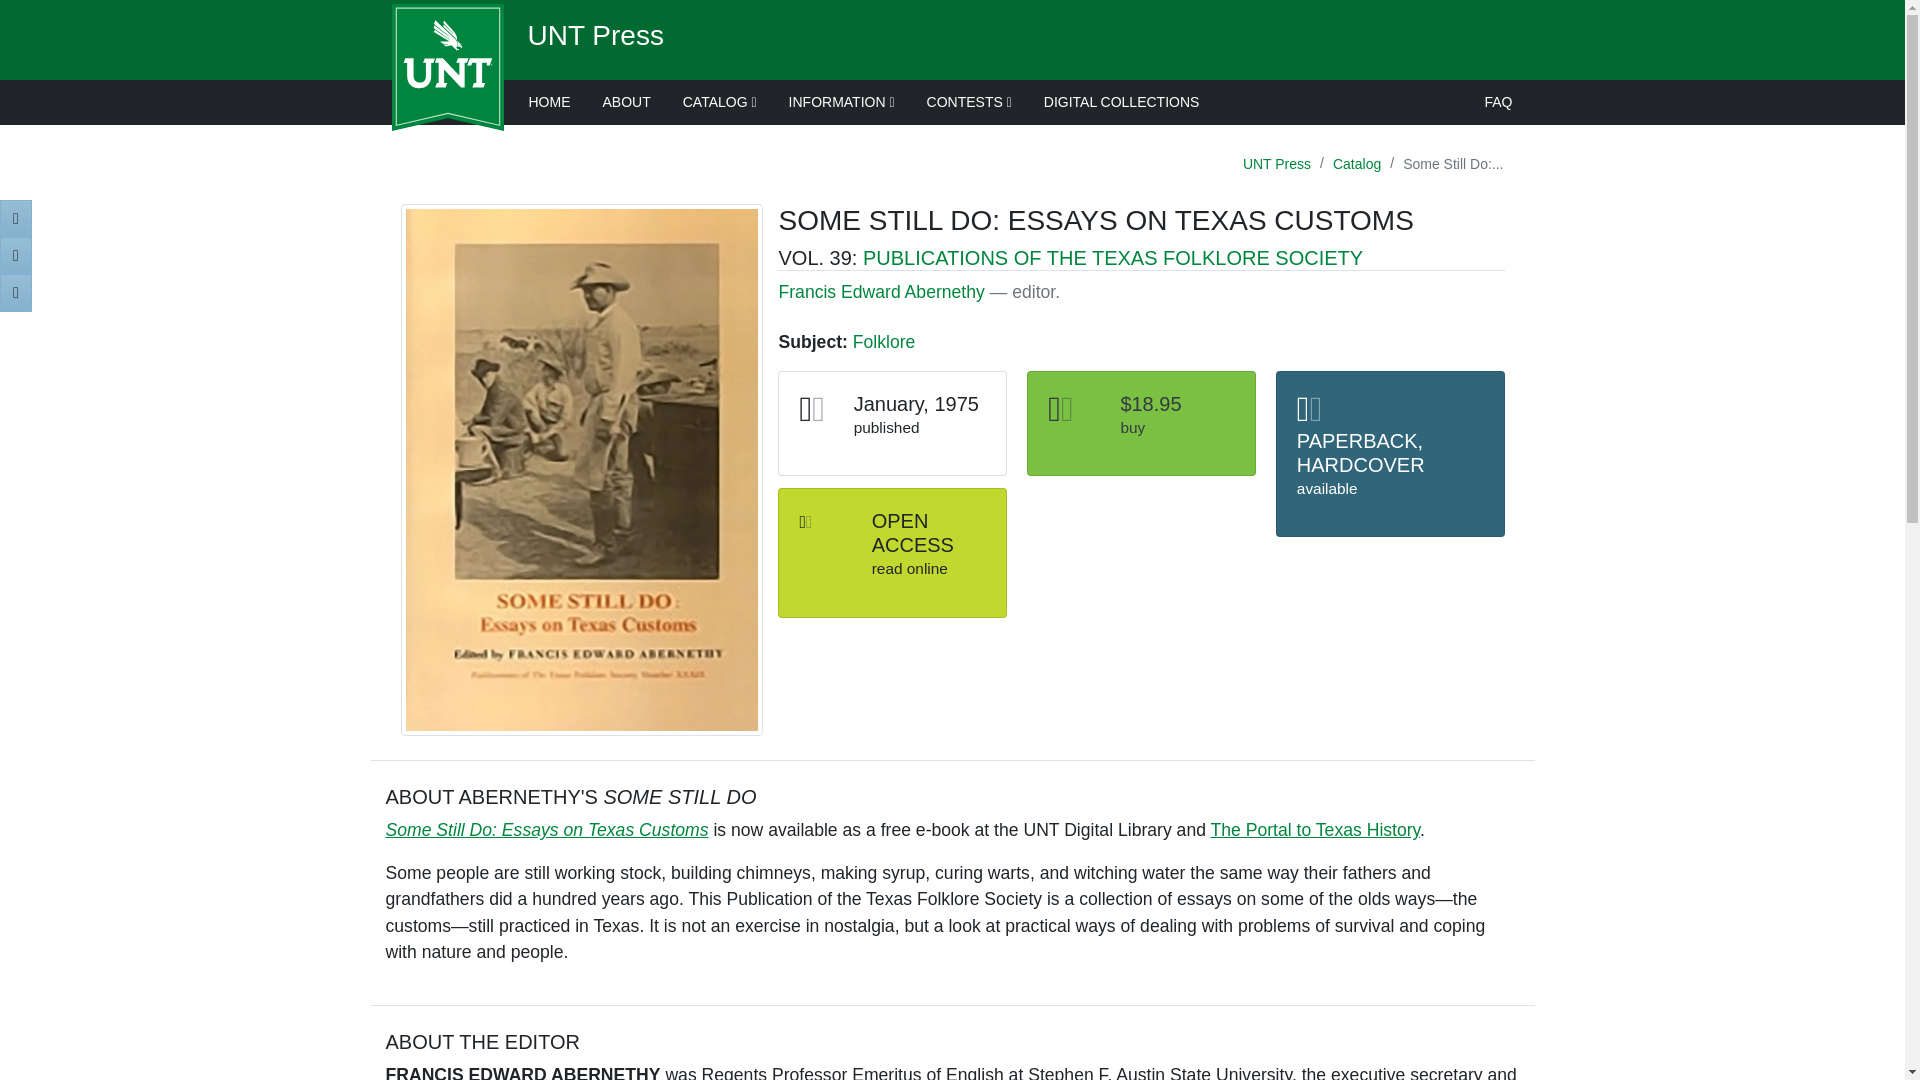  What do you see at coordinates (1112, 258) in the screenshot?
I see `PUBLICATIONS OF THE TEXAS FOLKLORE SOCIETY` at bounding box center [1112, 258].